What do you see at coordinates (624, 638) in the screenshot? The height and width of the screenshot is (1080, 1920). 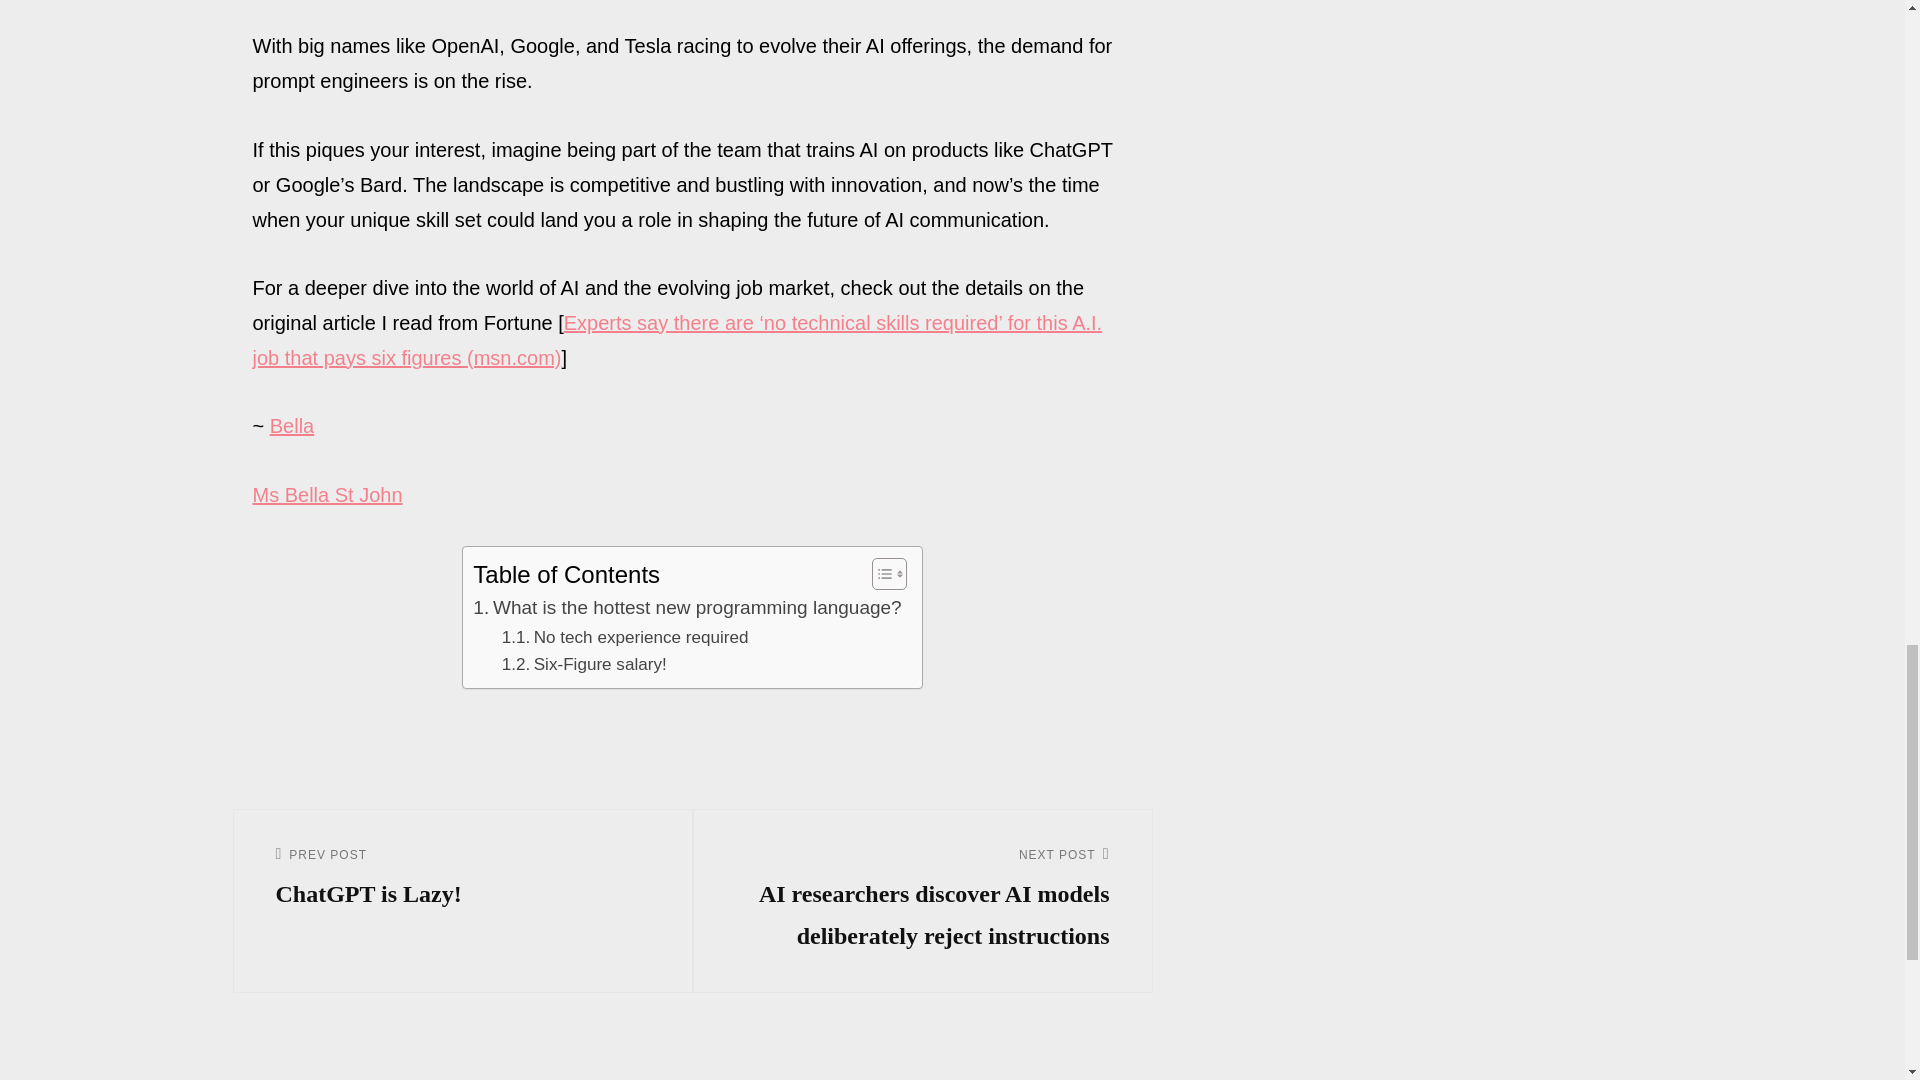 I see `Six-Figure salary!` at bounding box center [624, 638].